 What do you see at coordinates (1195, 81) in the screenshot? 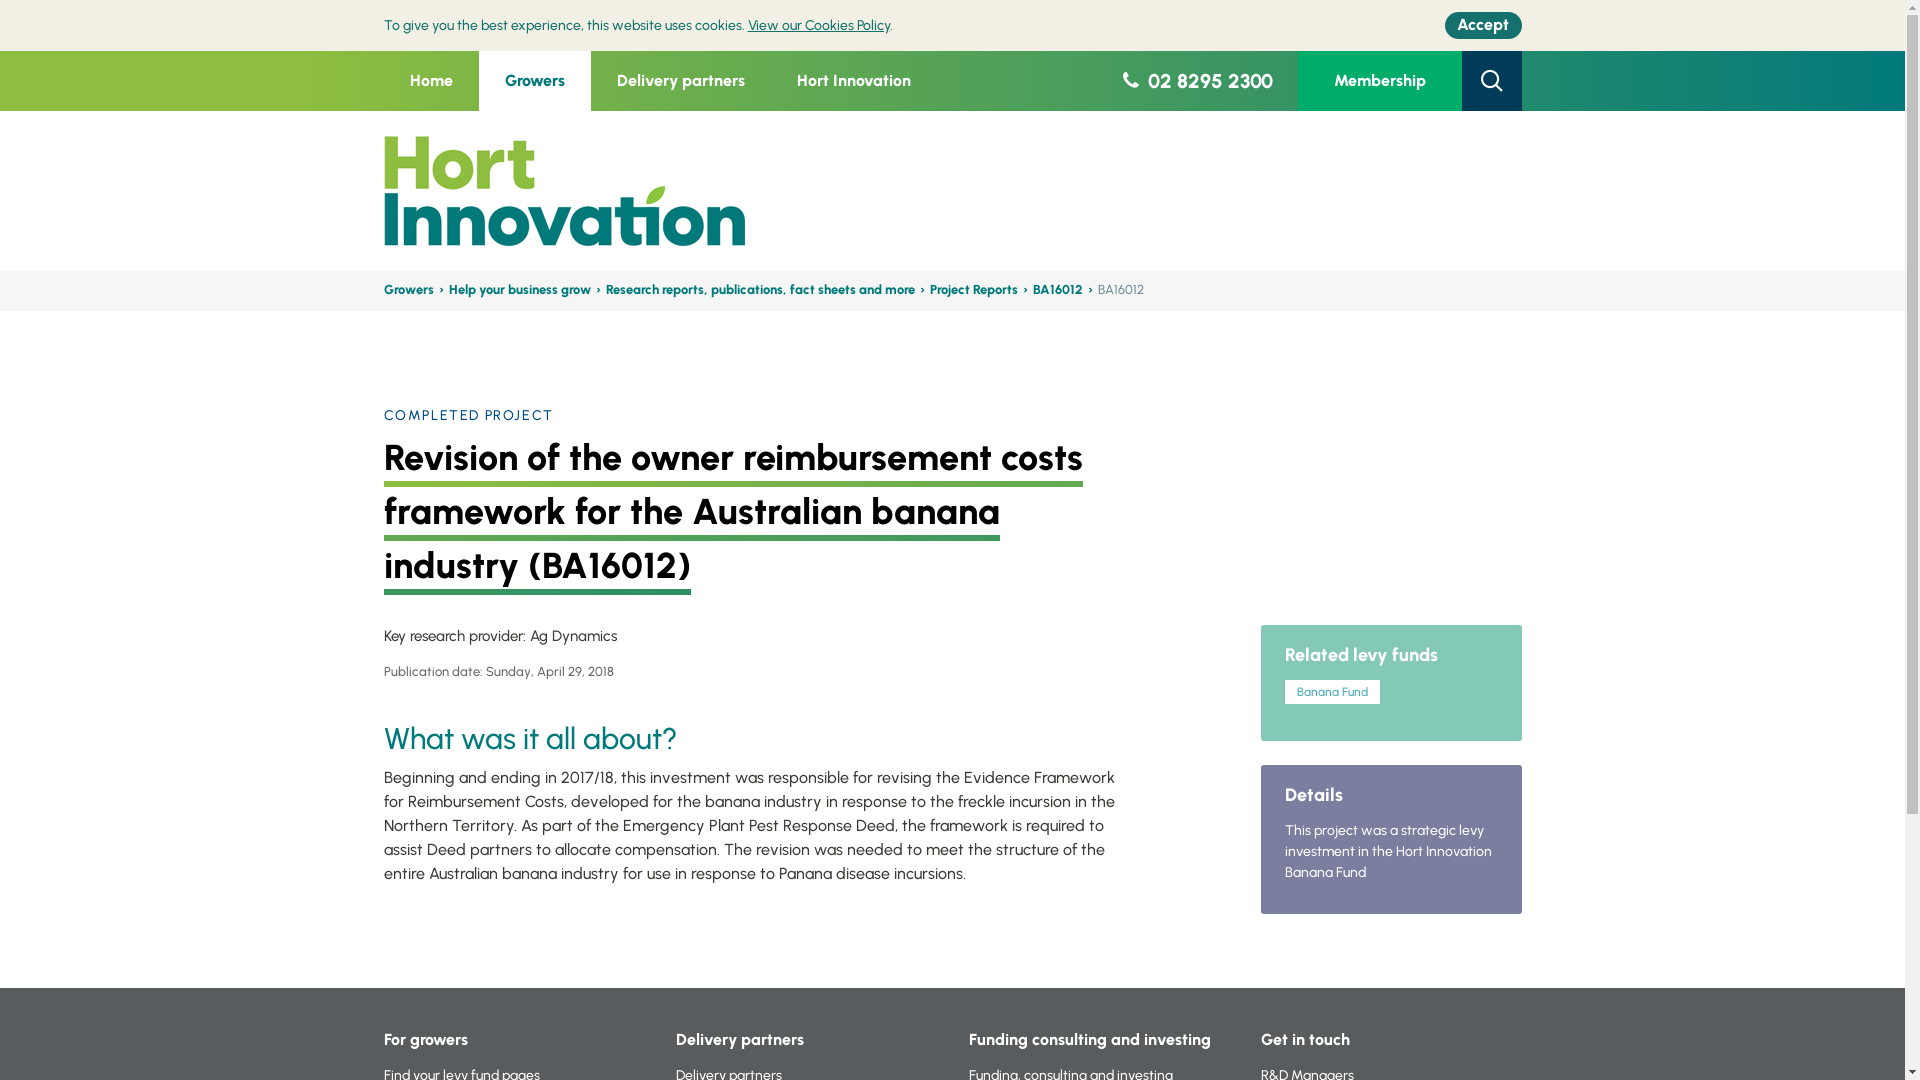
I see `02 8295 2300` at bounding box center [1195, 81].